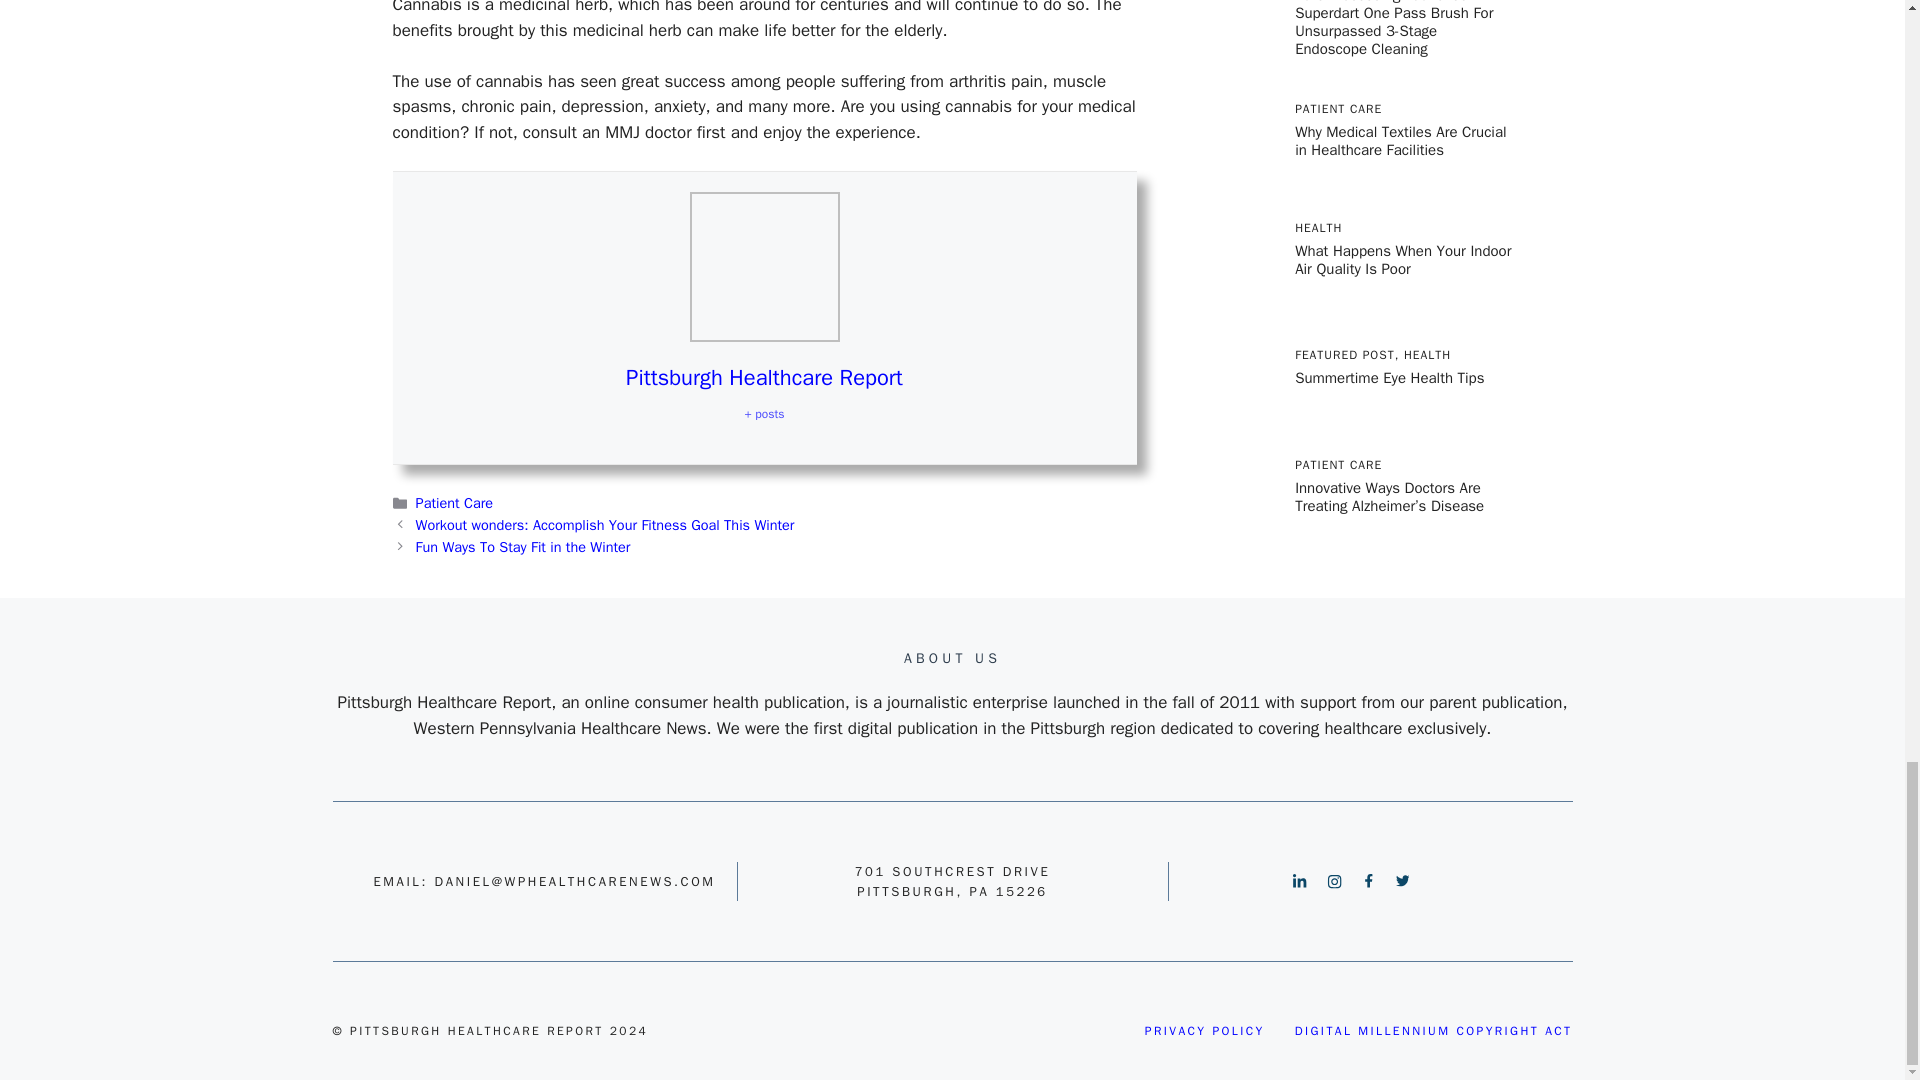  What do you see at coordinates (605, 524) in the screenshot?
I see `Workout wonders: Accomplish Your Fitness Goal This Winter` at bounding box center [605, 524].